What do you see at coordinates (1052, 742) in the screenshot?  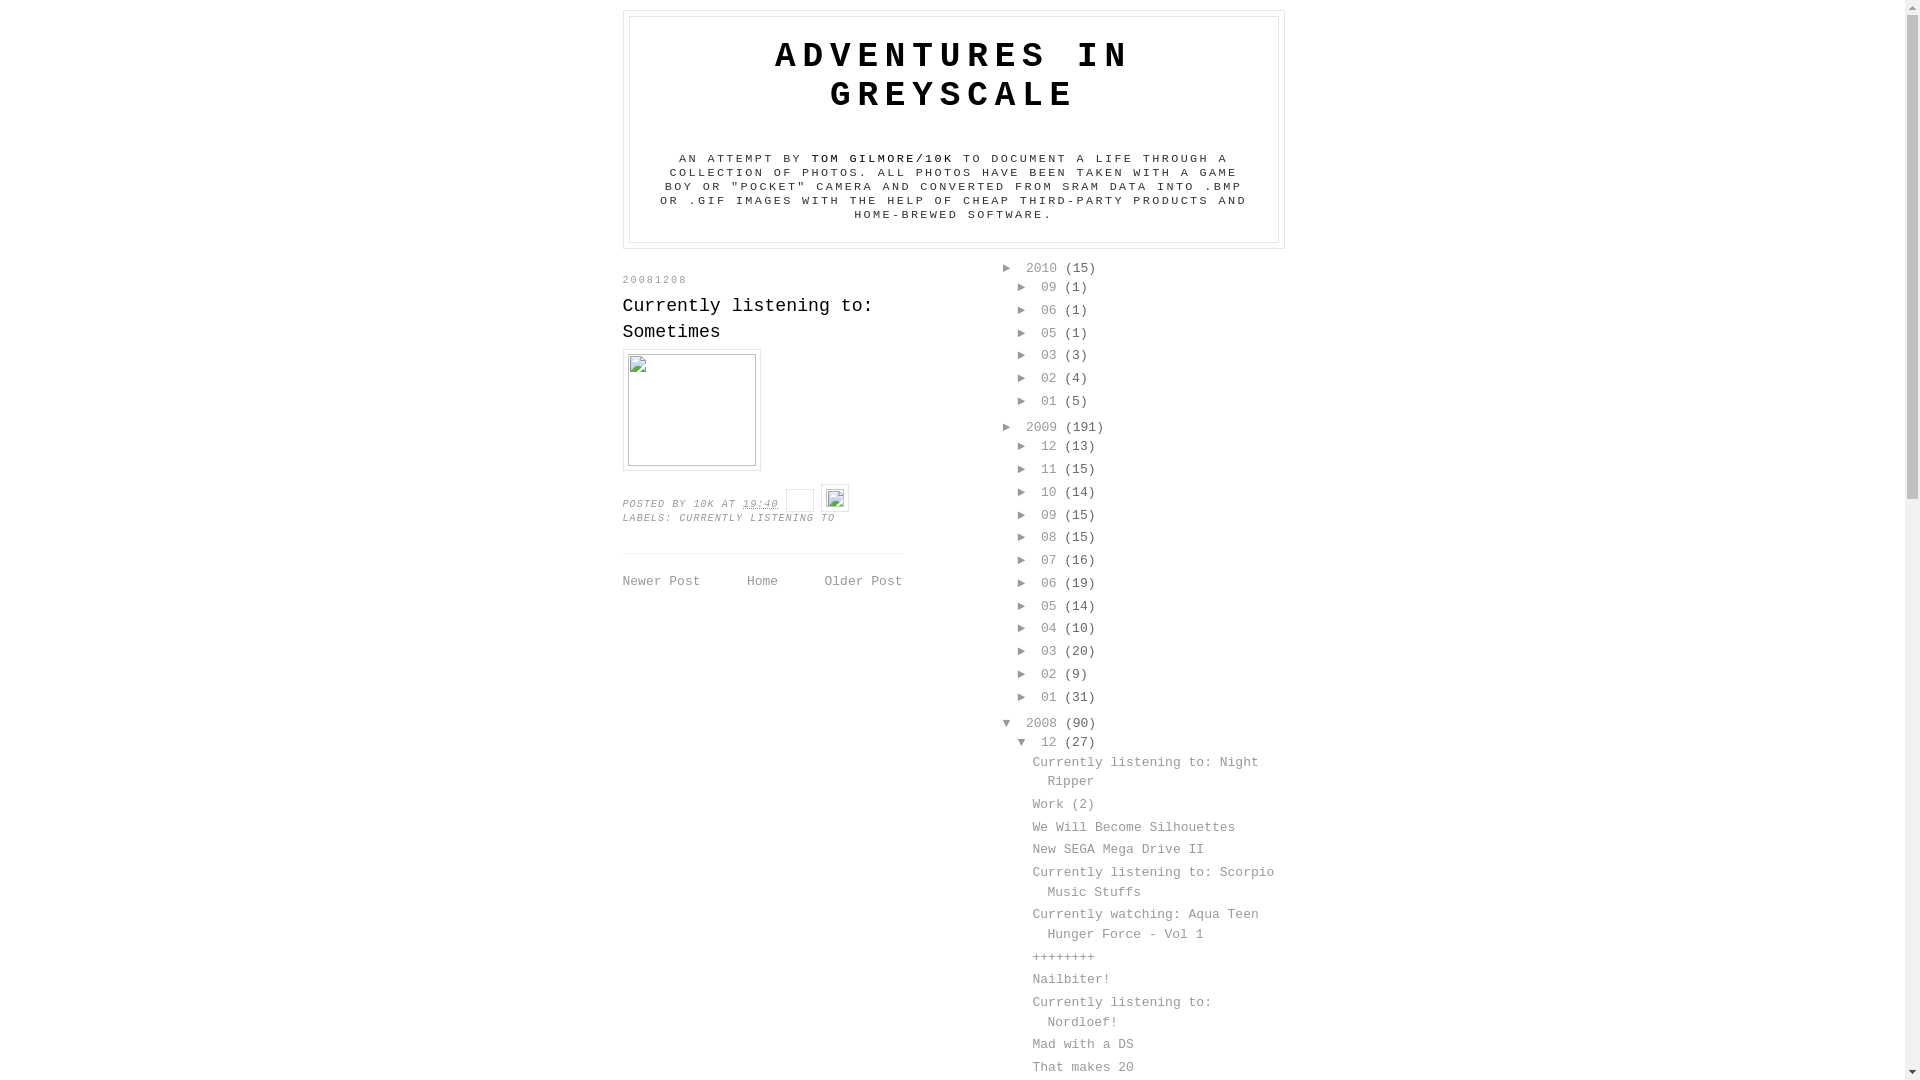 I see `12` at bounding box center [1052, 742].